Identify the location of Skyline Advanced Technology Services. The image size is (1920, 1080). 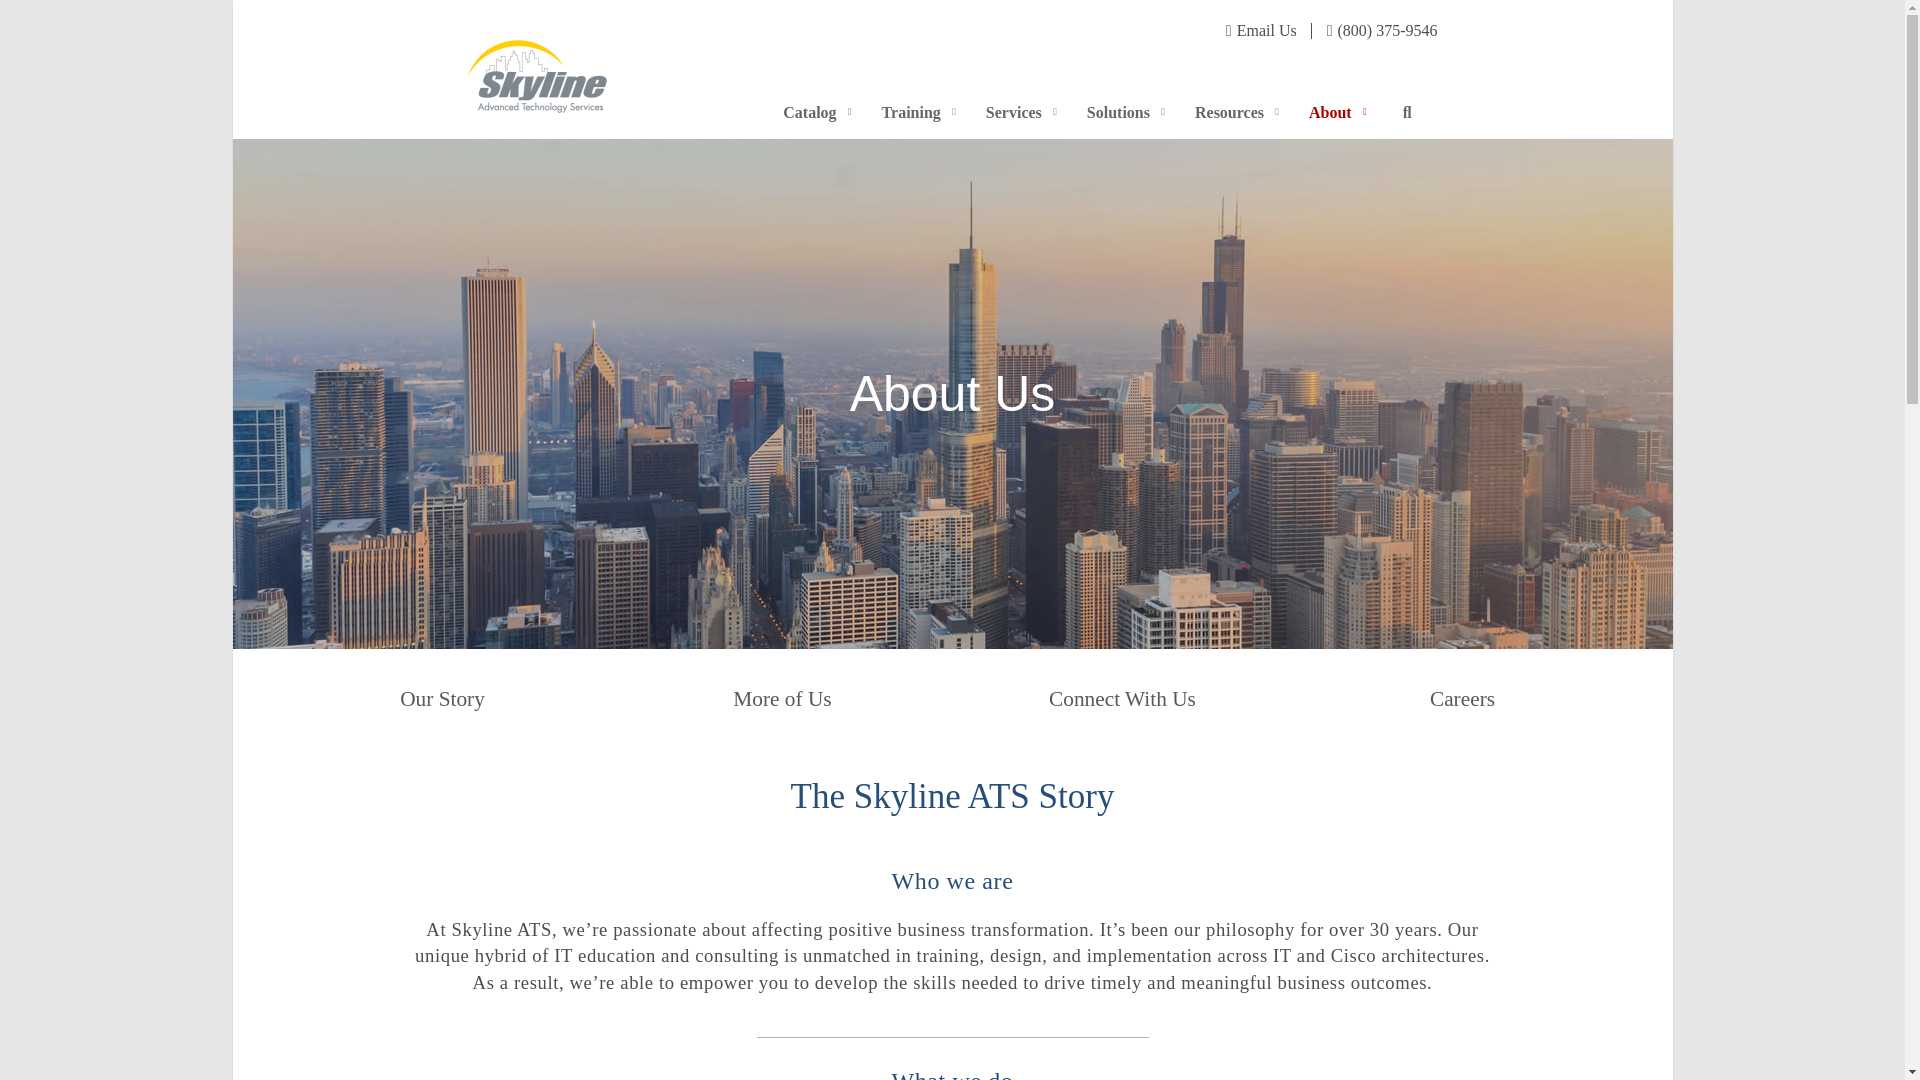
(1262, 30).